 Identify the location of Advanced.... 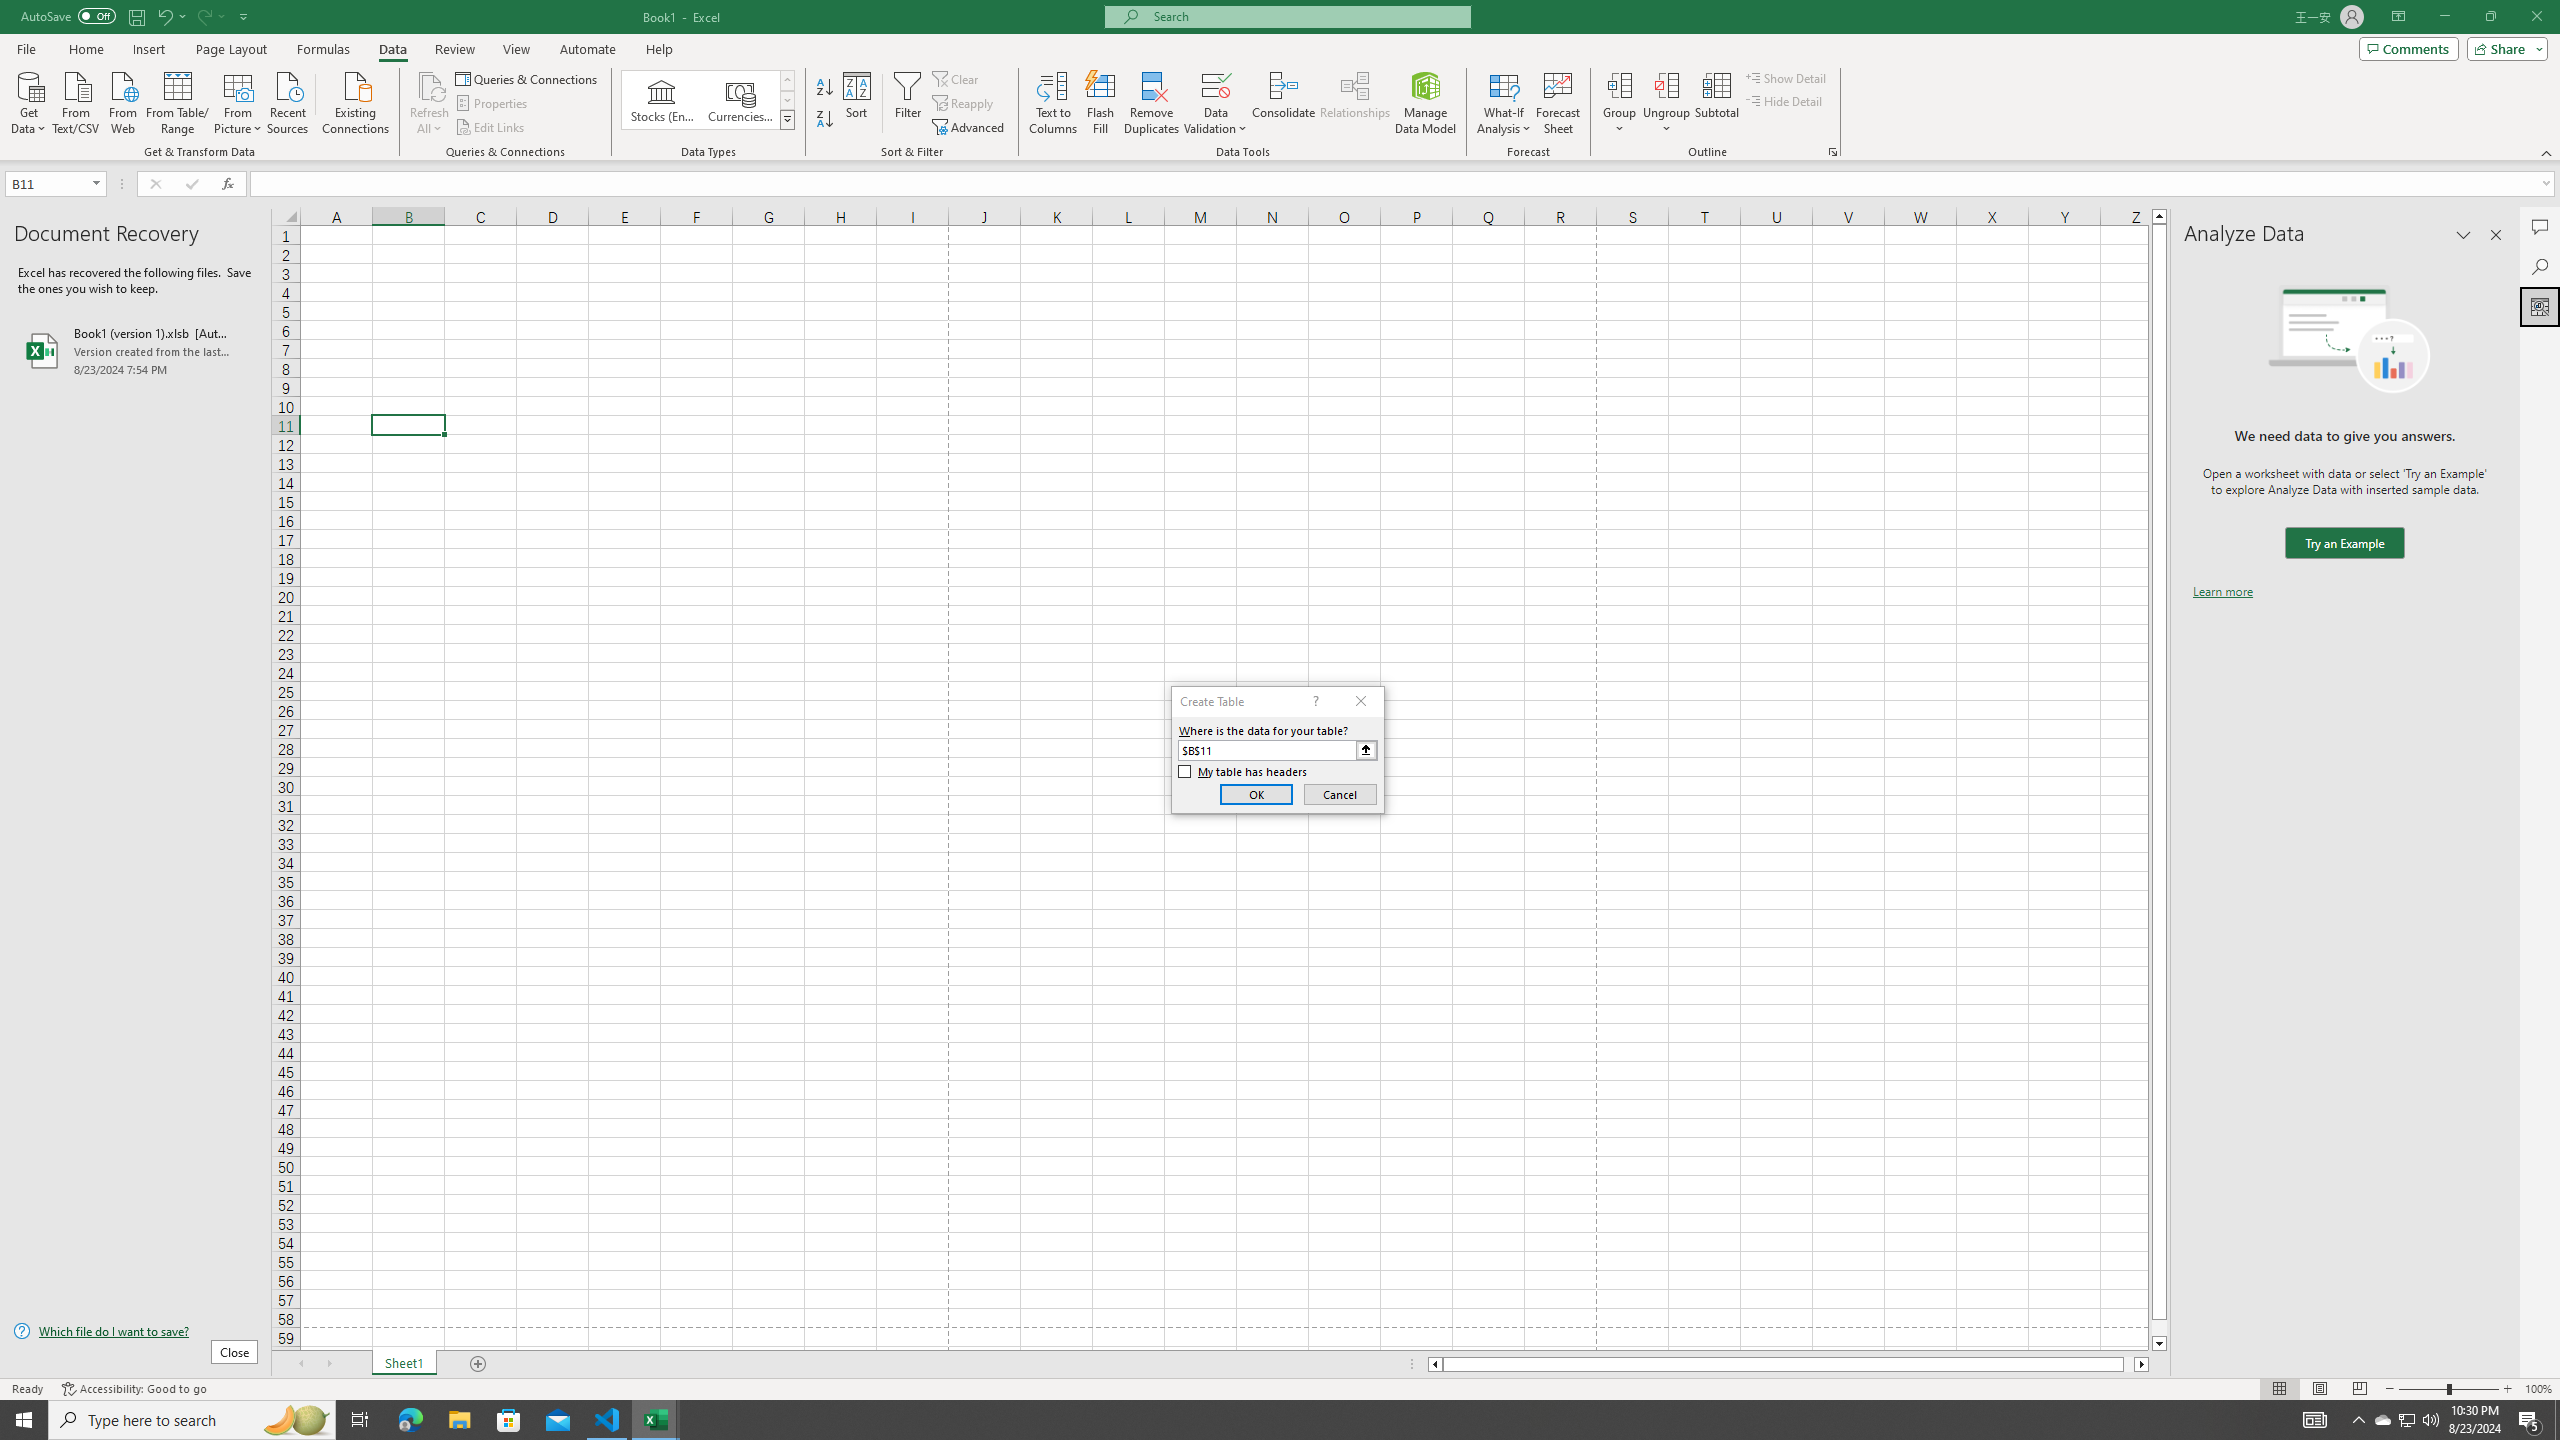
(970, 128).